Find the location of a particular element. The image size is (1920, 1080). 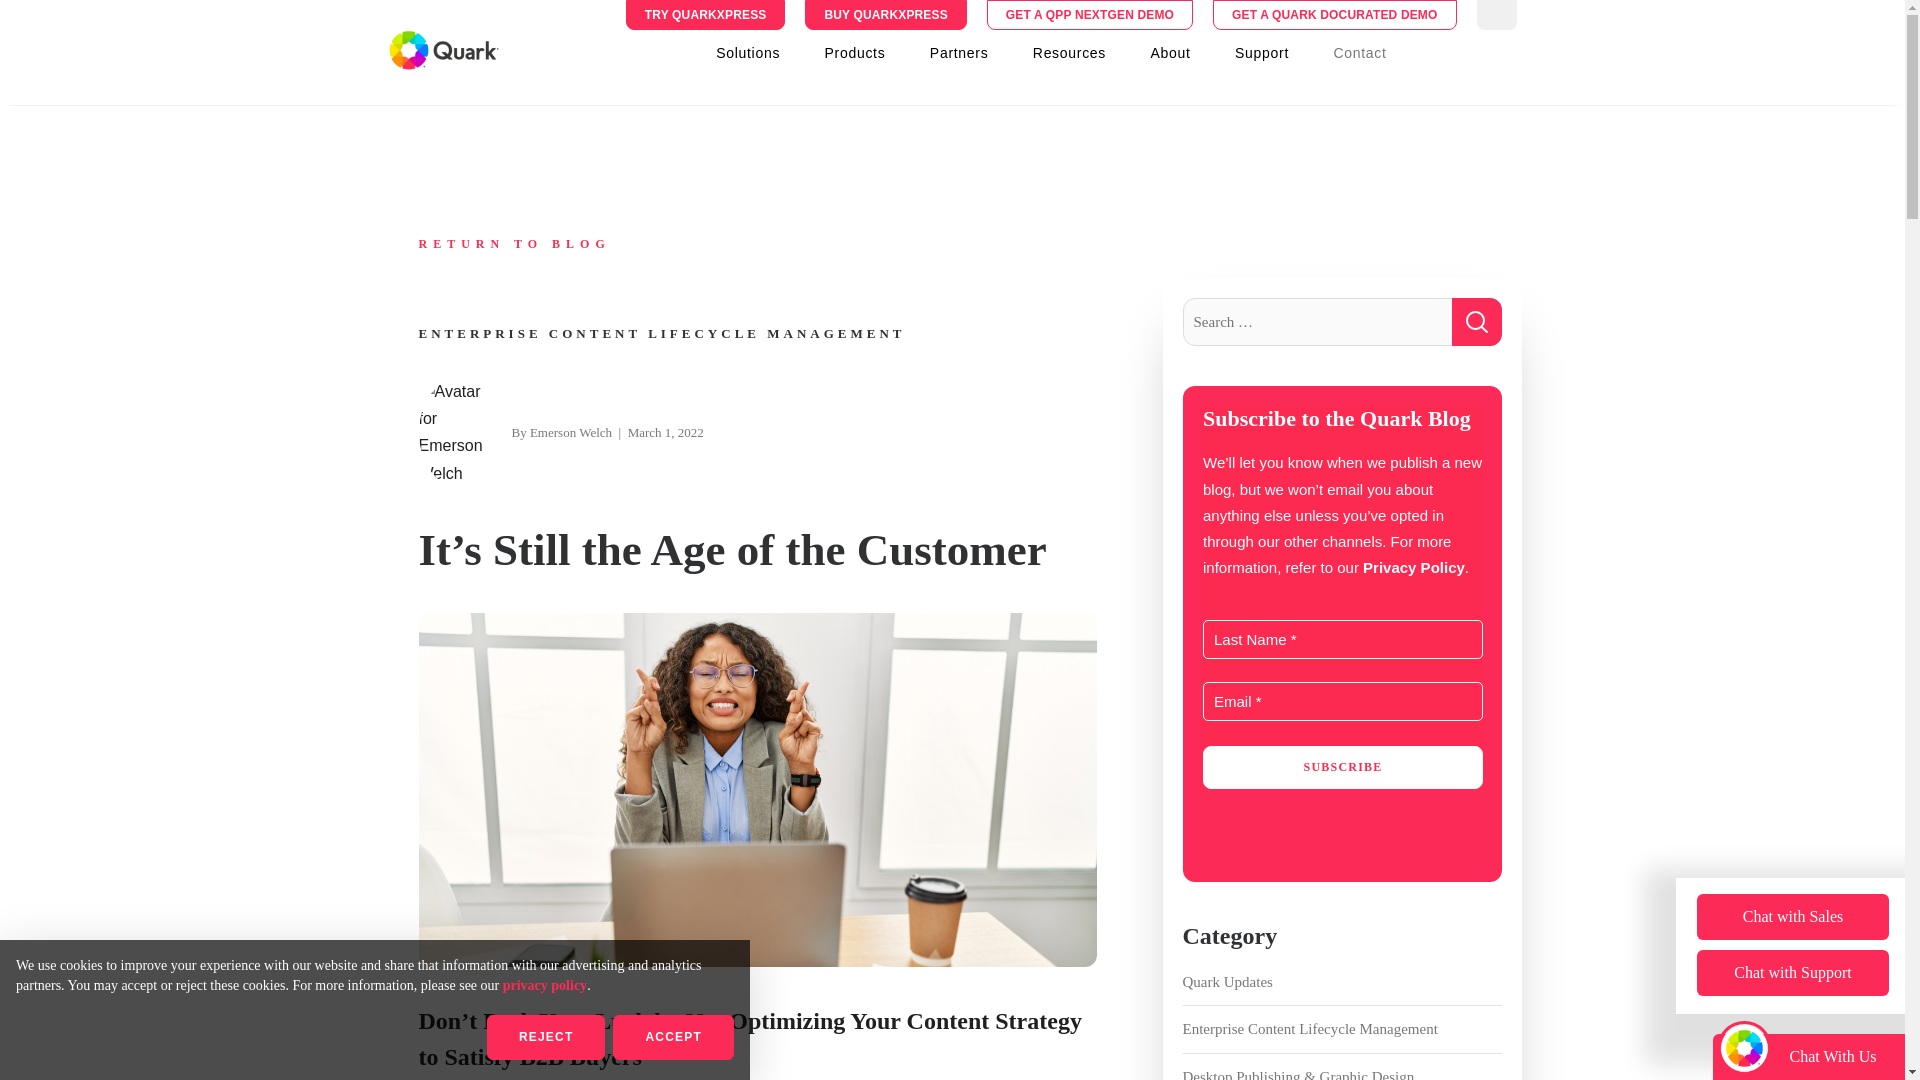

BUY QUARKXPRESS is located at coordinates (884, 15).